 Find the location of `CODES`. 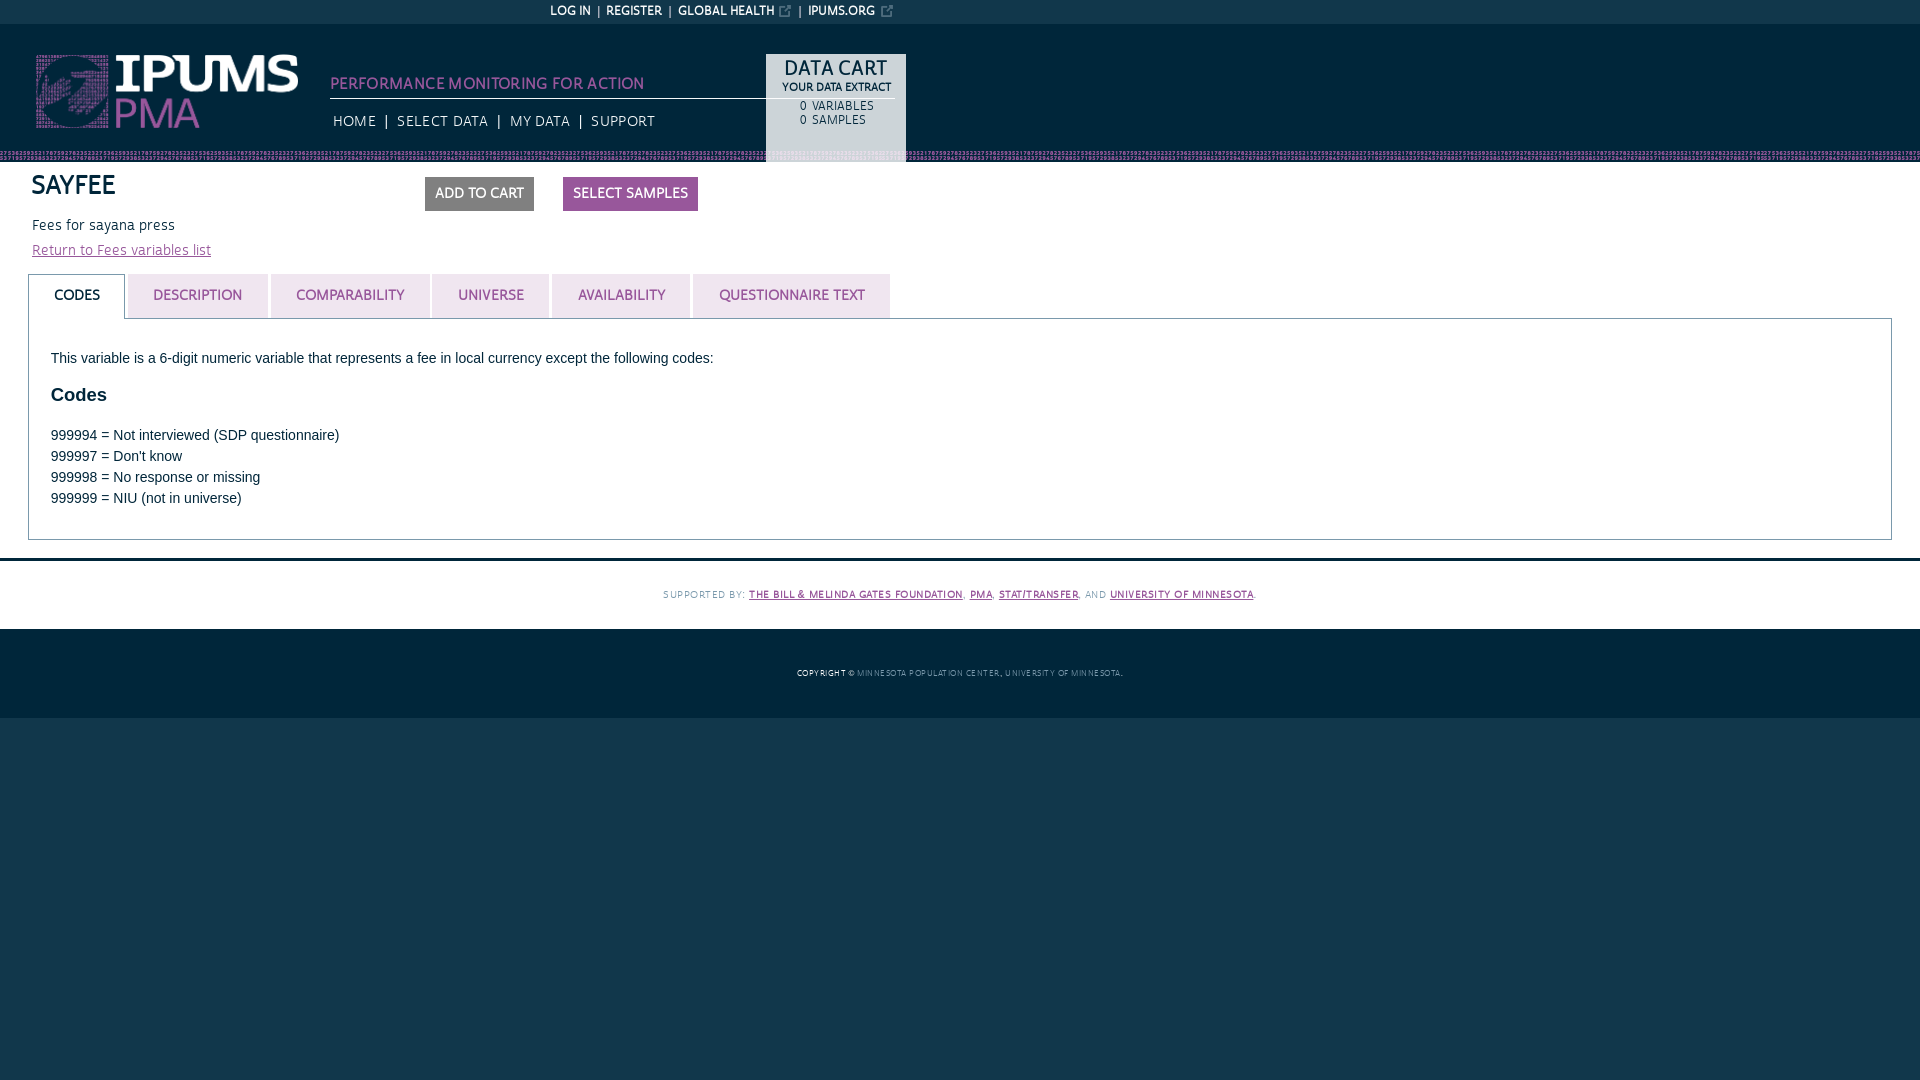

CODES is located at coordinates (76, 296).